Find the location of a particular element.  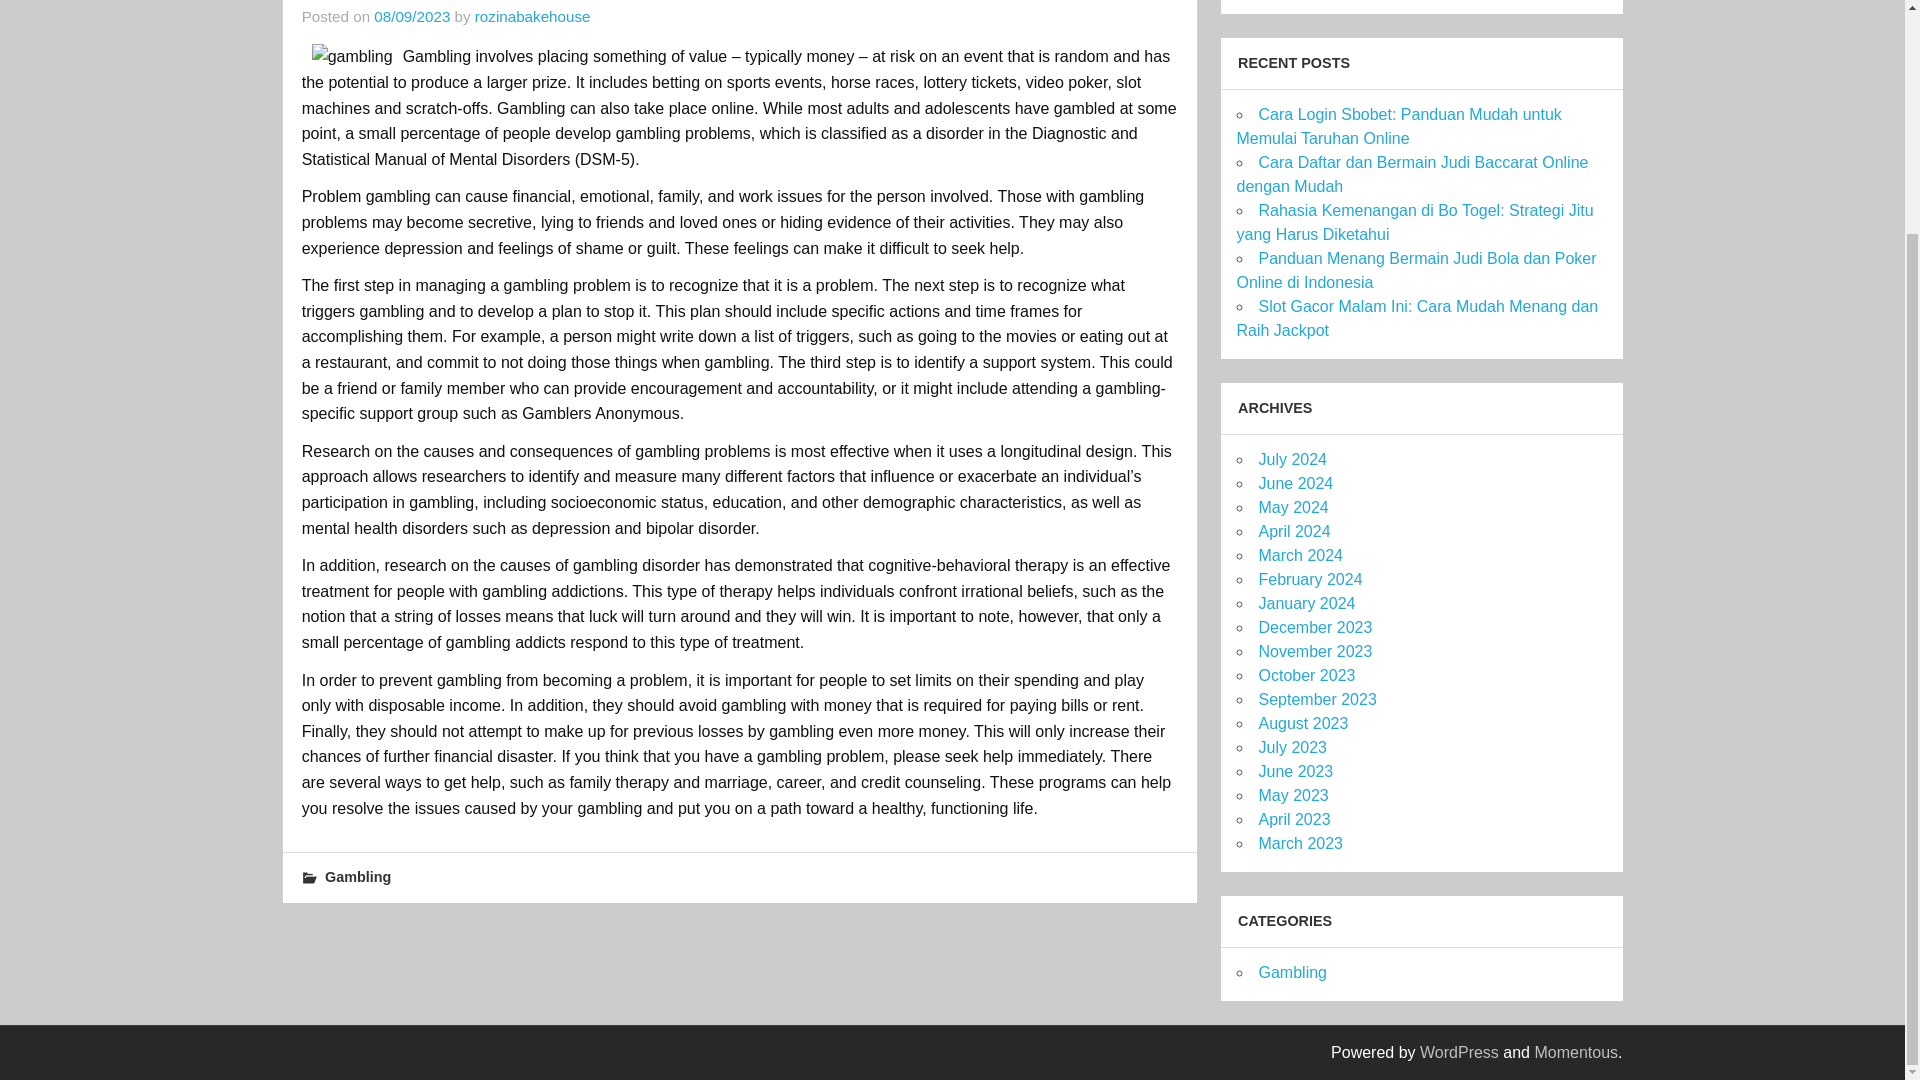

July 2023 is located at coordinates (1292, 747).